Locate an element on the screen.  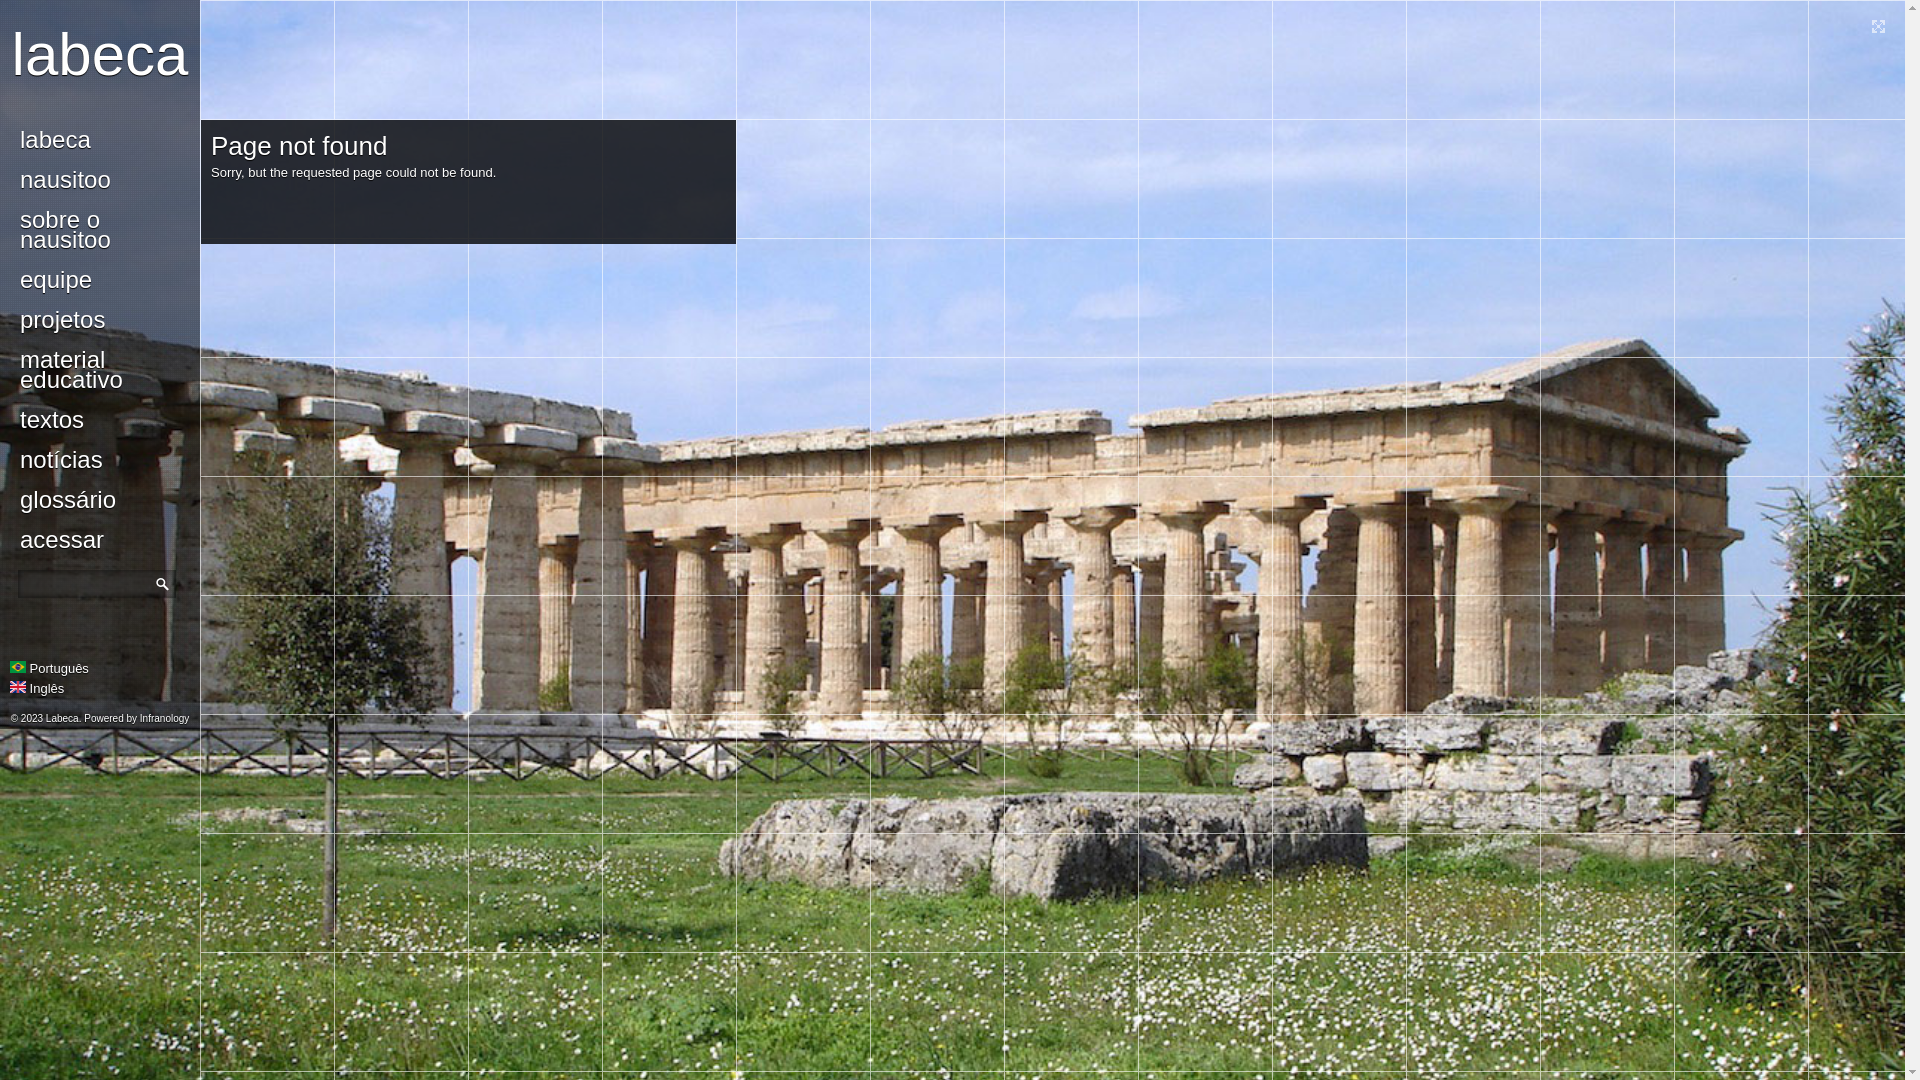
textos is located at coordinates (100, 420).